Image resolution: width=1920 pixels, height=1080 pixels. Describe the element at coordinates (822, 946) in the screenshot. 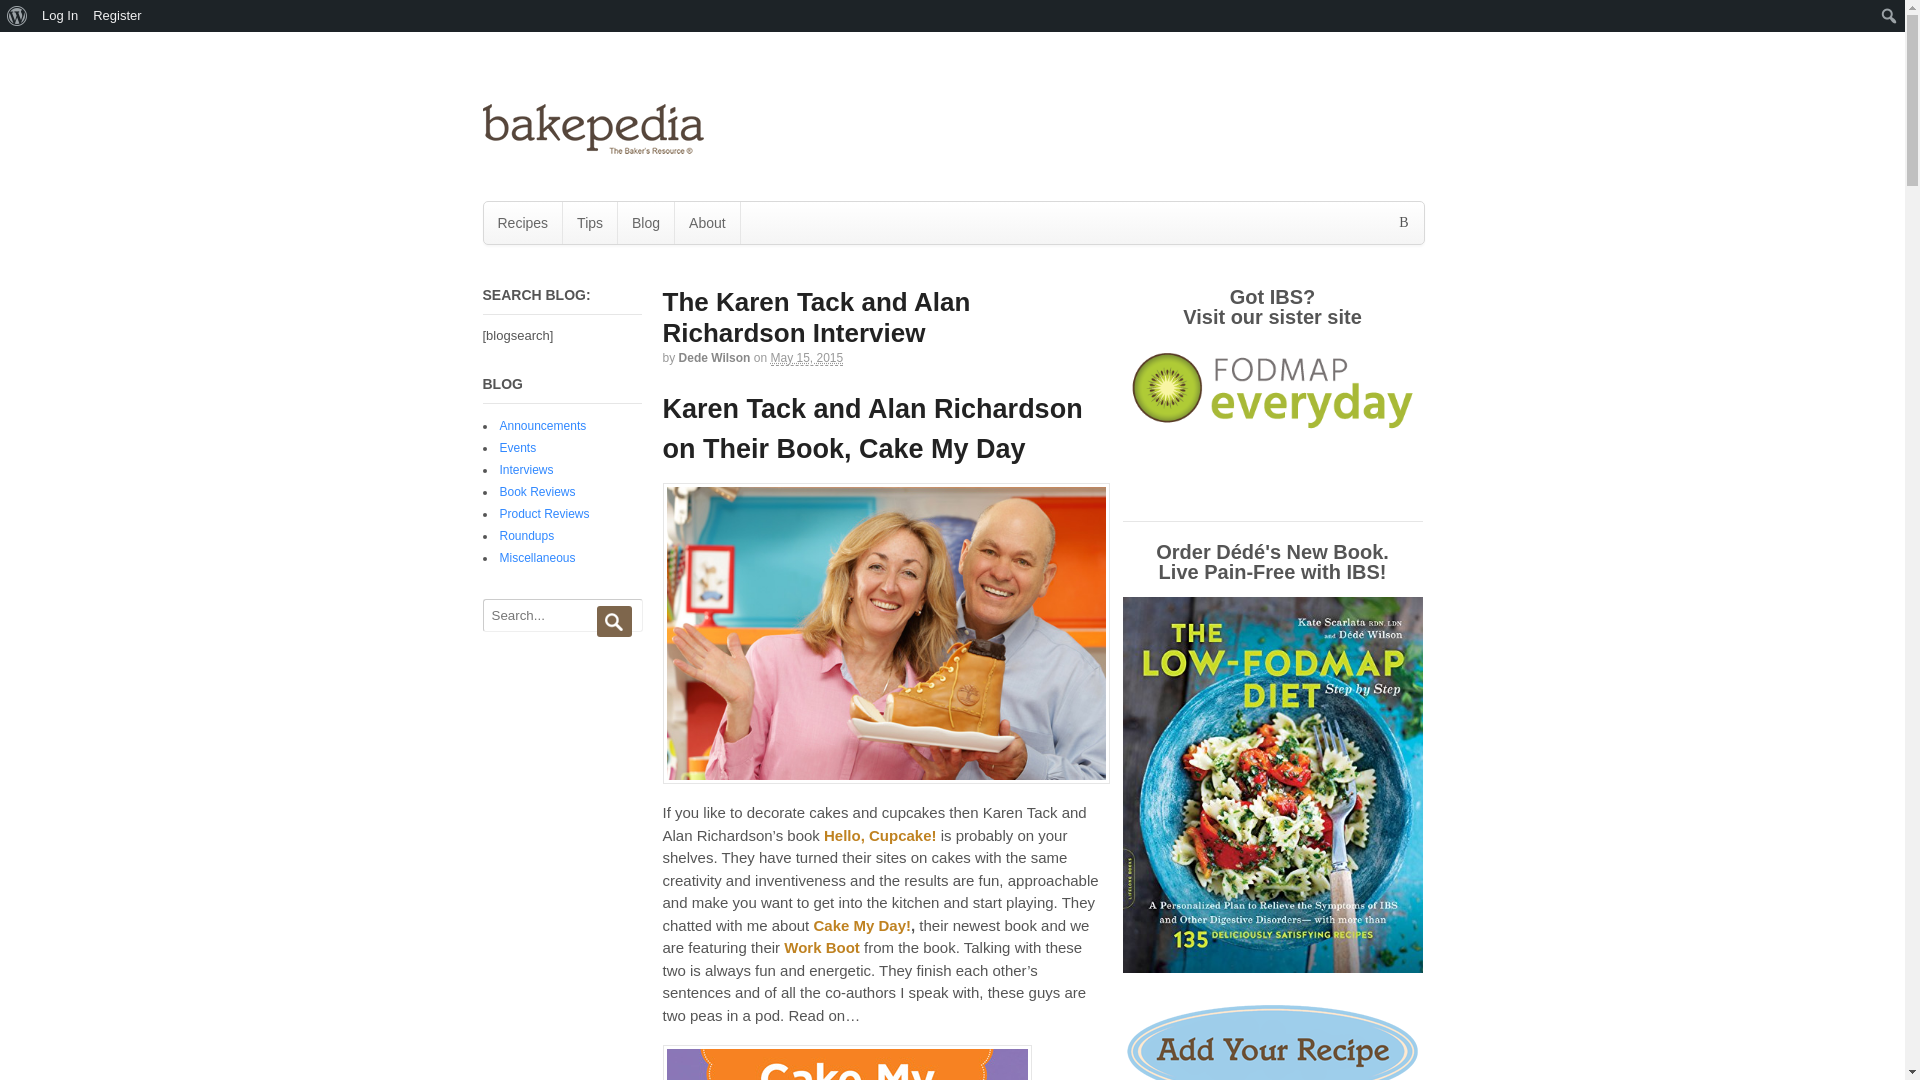

I see `Work Boot` at that location.